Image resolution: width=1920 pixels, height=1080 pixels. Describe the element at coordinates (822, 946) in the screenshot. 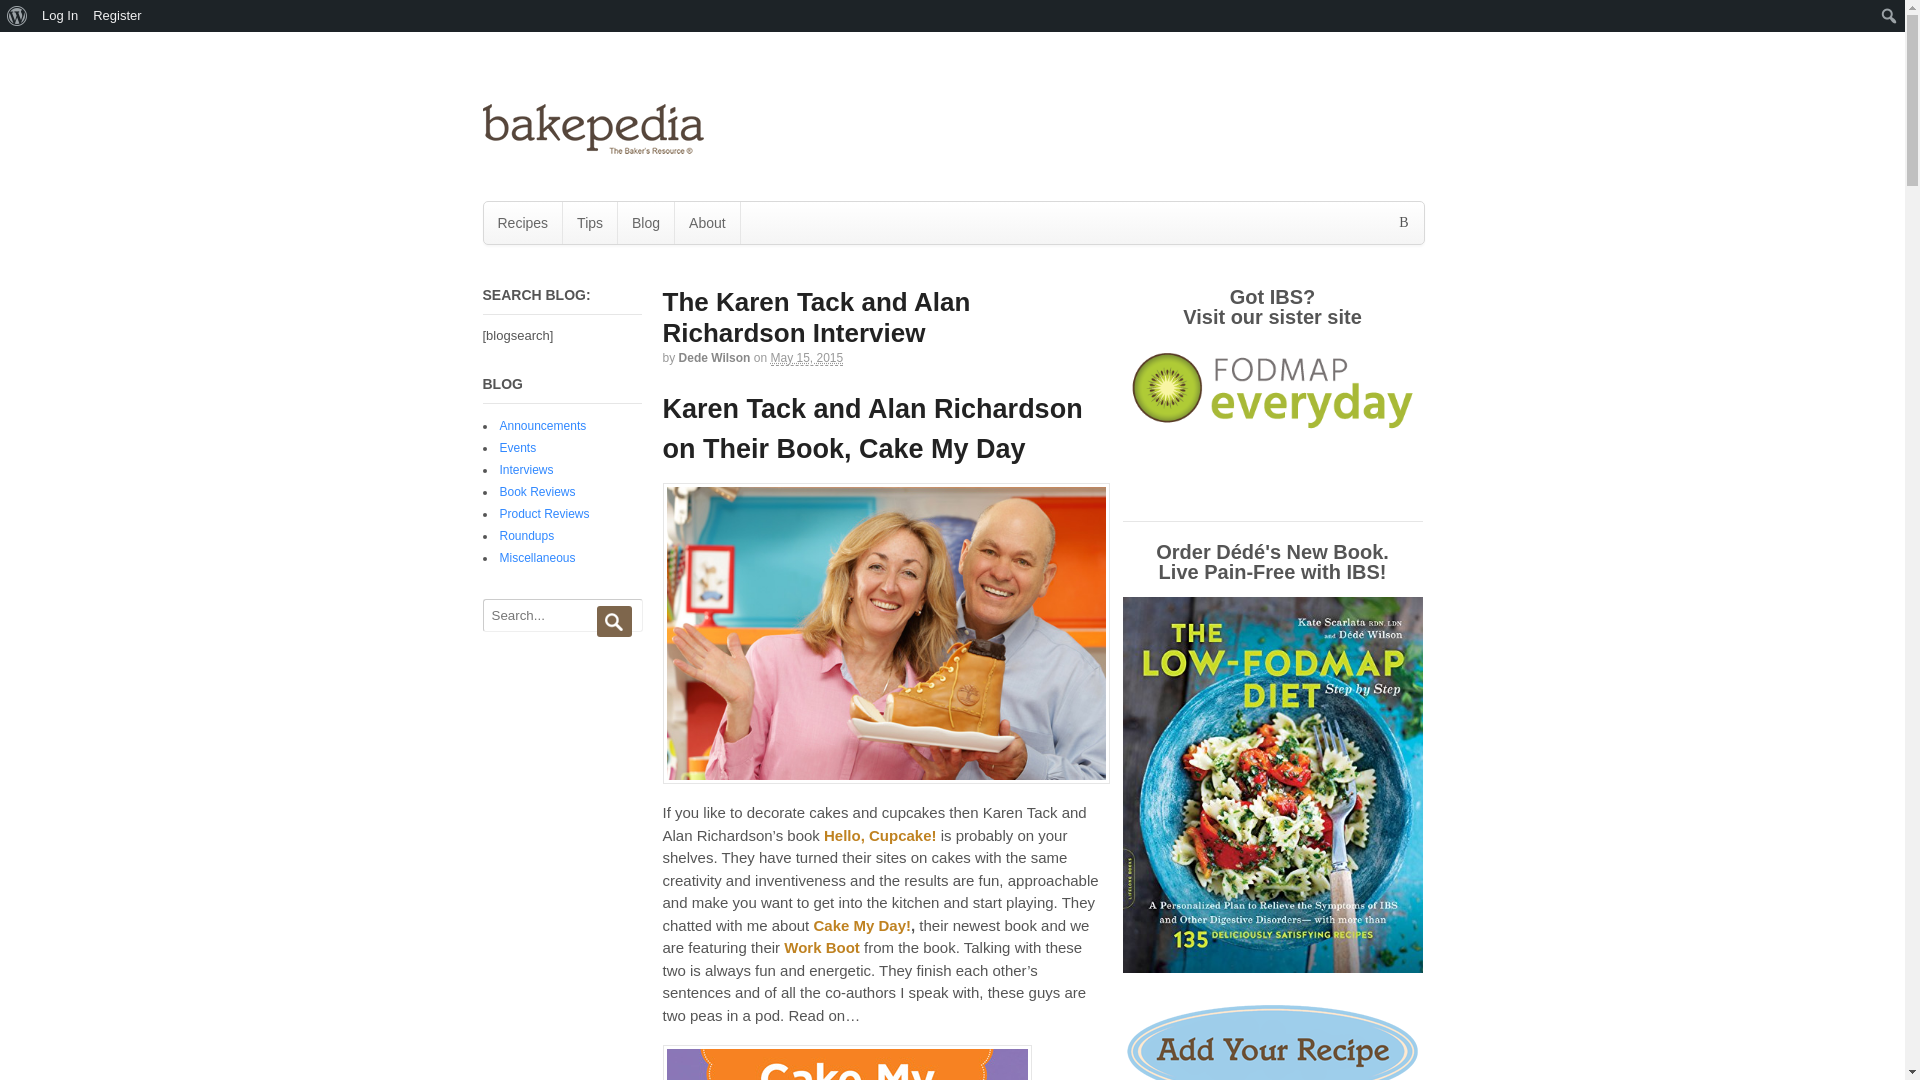

I see `Work Boot` at that location.